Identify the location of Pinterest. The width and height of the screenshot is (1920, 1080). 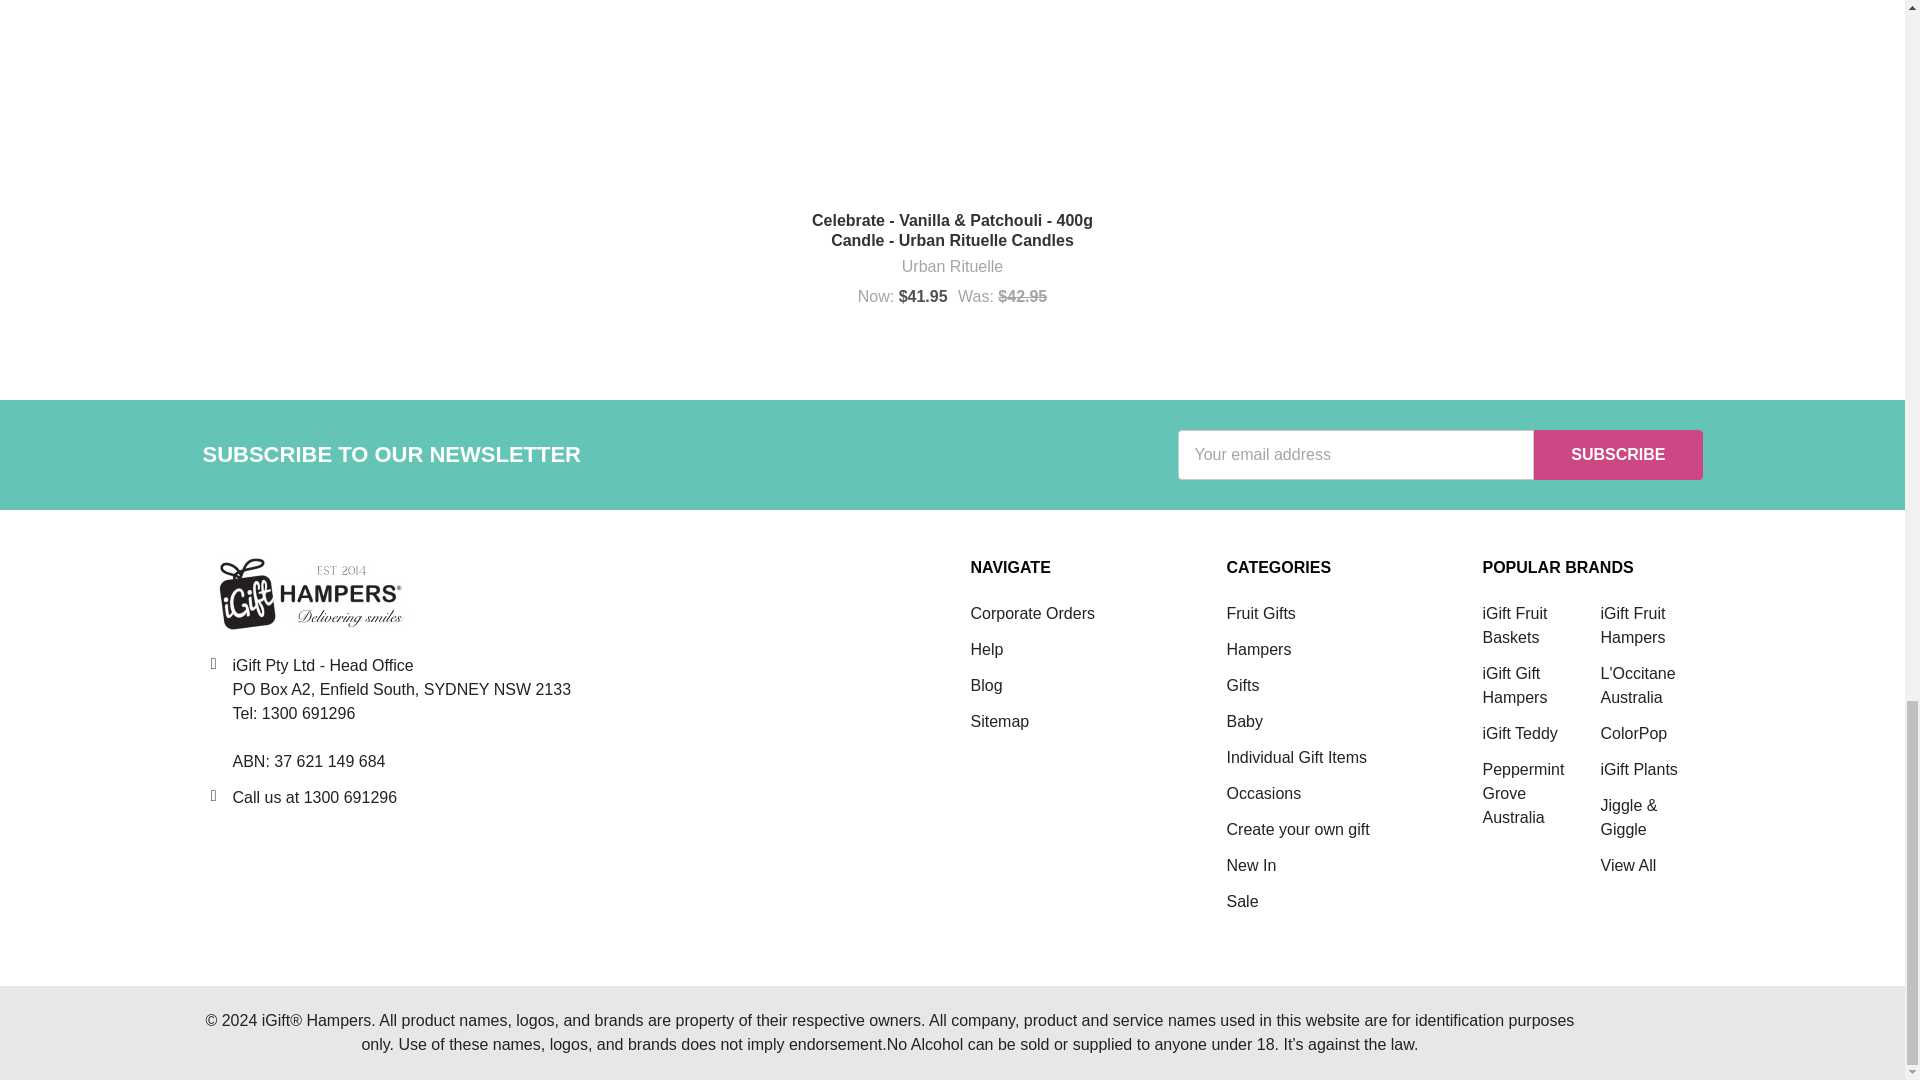
(304, 852).